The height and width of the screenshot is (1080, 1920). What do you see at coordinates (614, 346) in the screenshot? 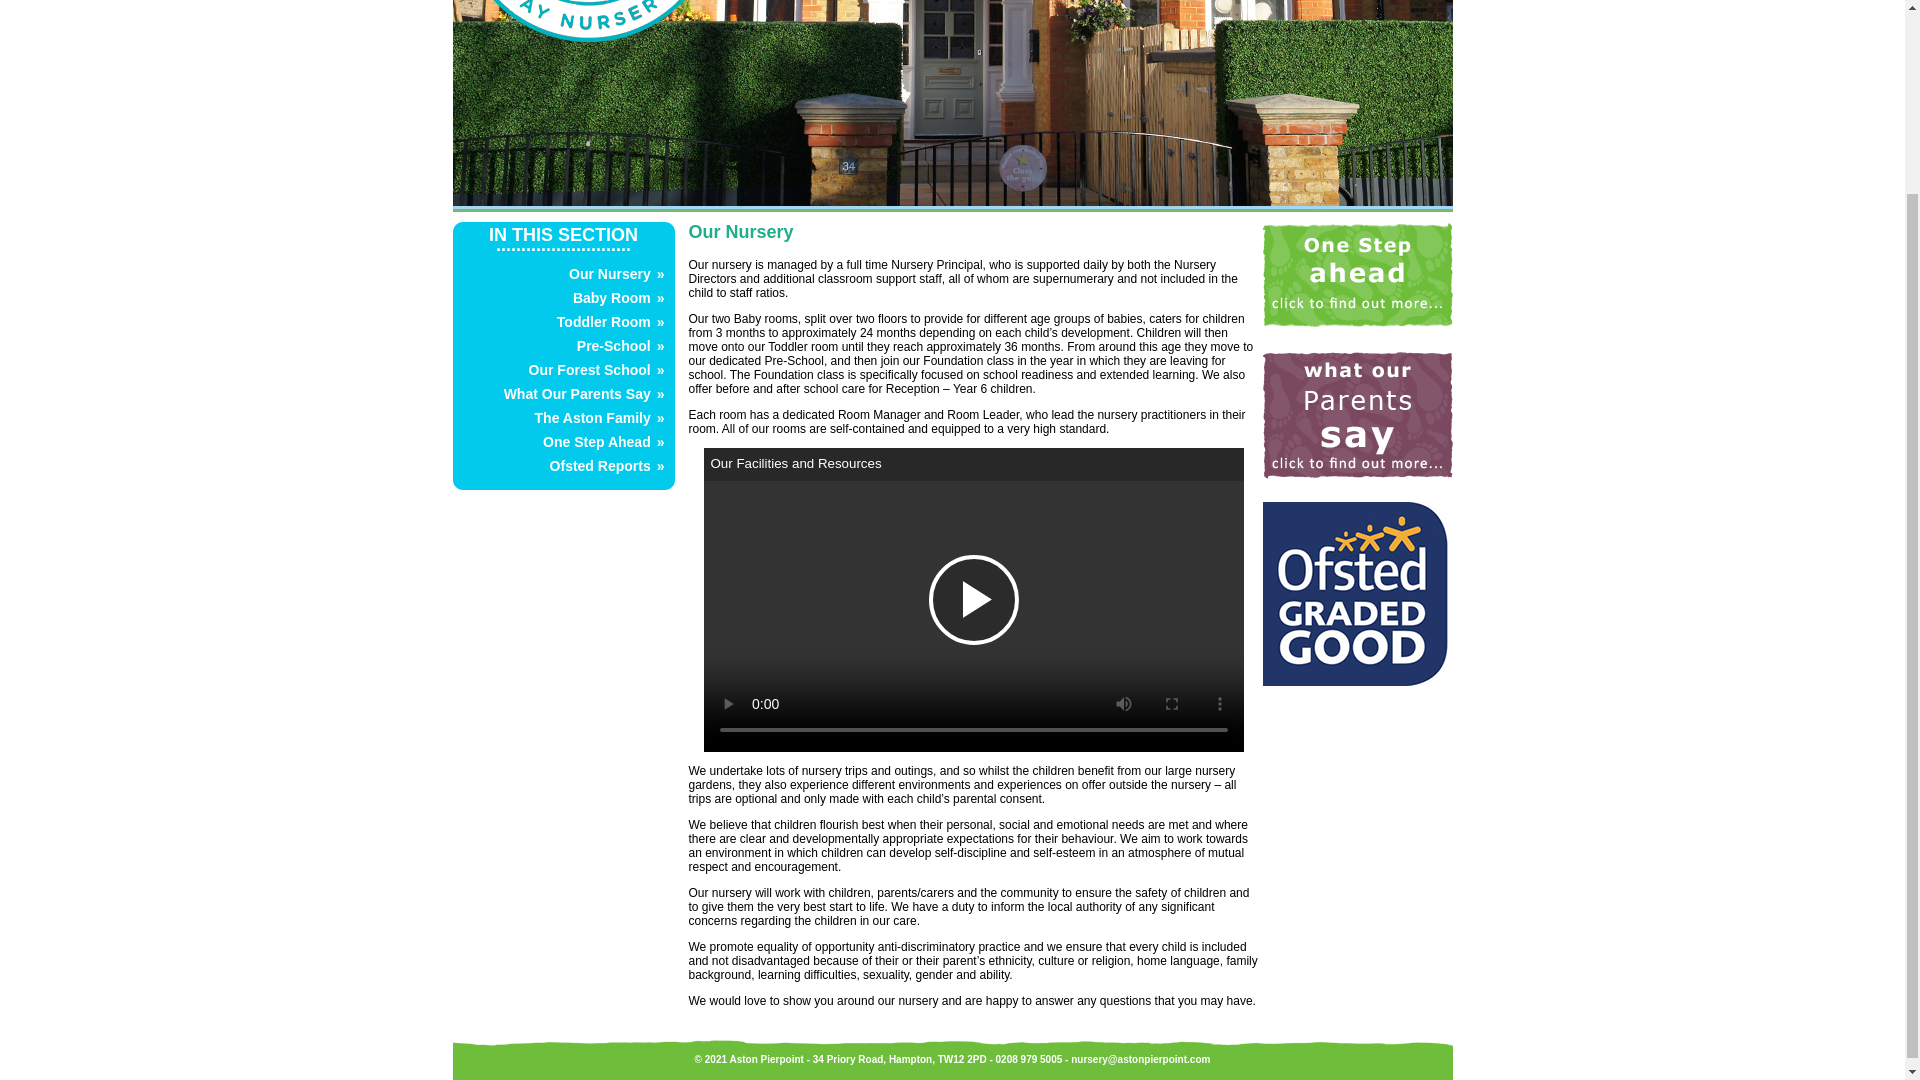
I see `Pre-School` at bounding box center [614, 346].